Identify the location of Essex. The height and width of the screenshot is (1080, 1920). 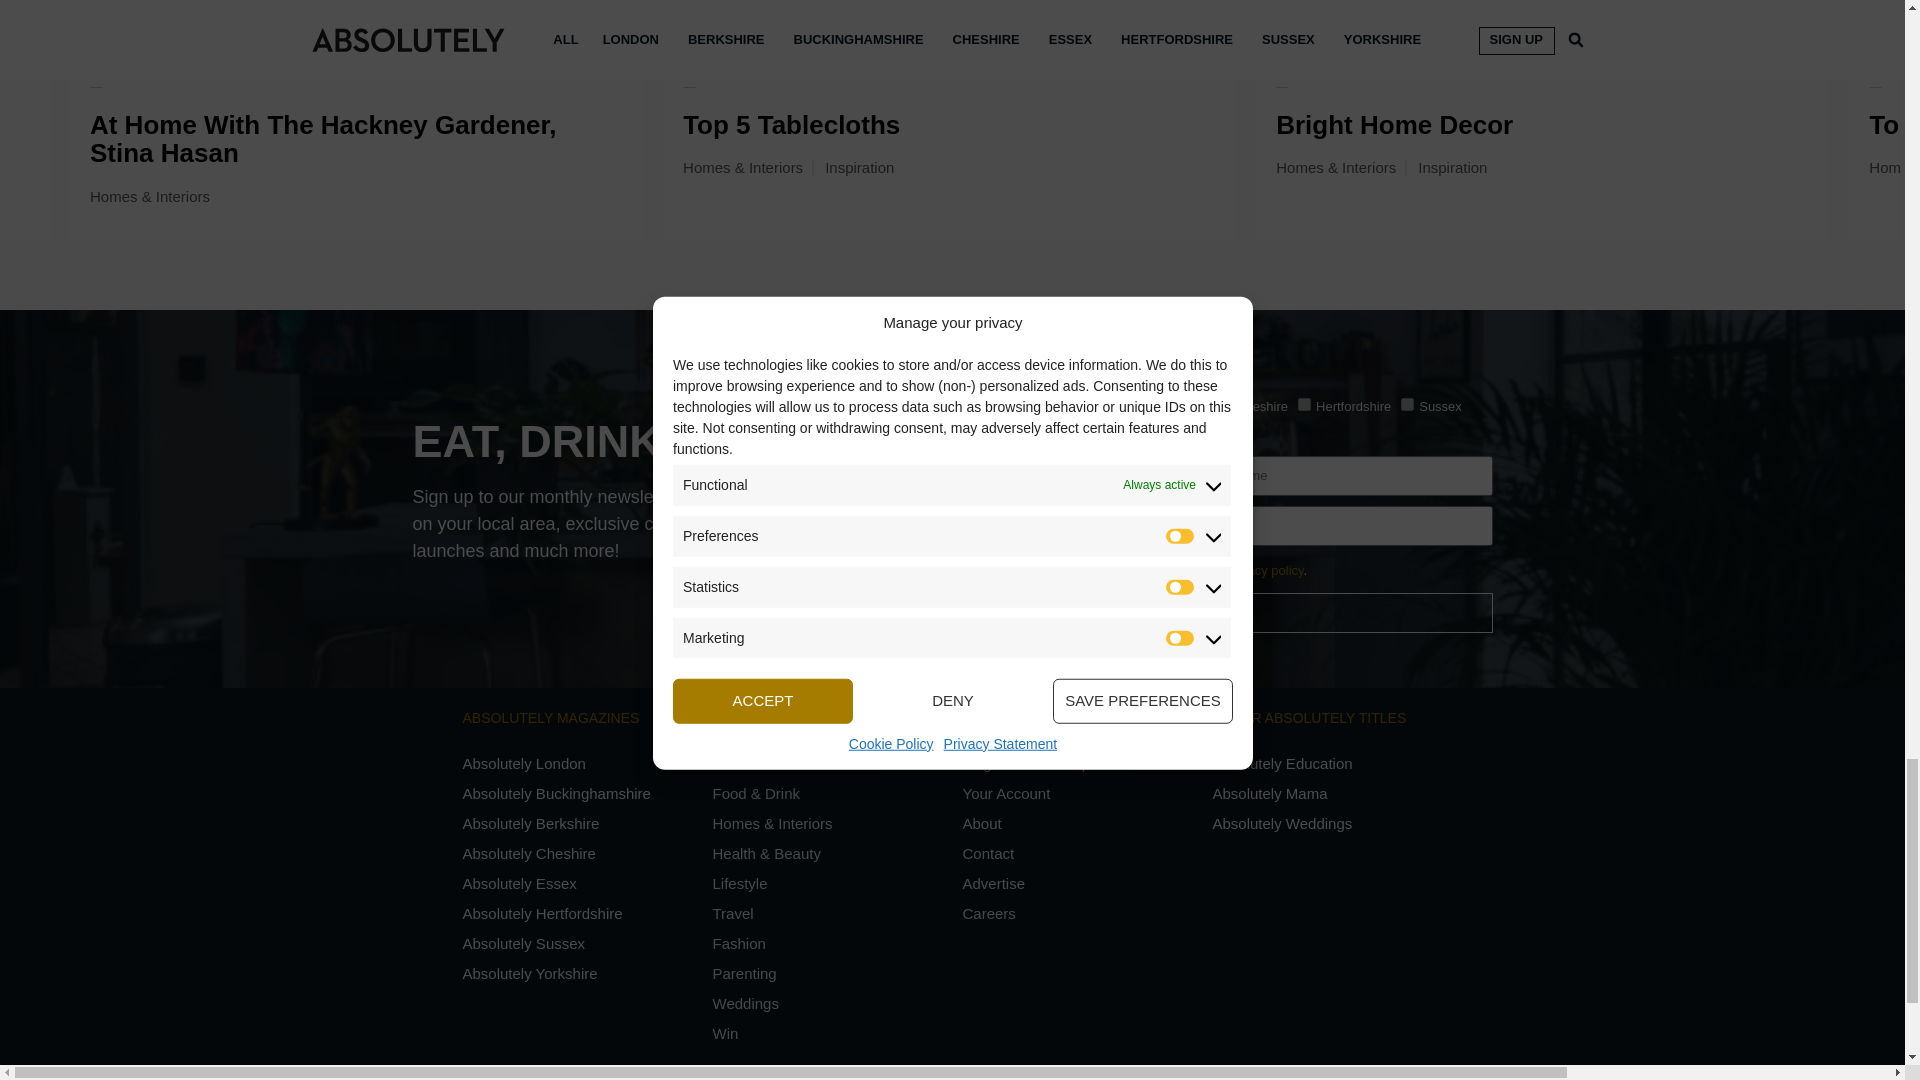
(950, 404).